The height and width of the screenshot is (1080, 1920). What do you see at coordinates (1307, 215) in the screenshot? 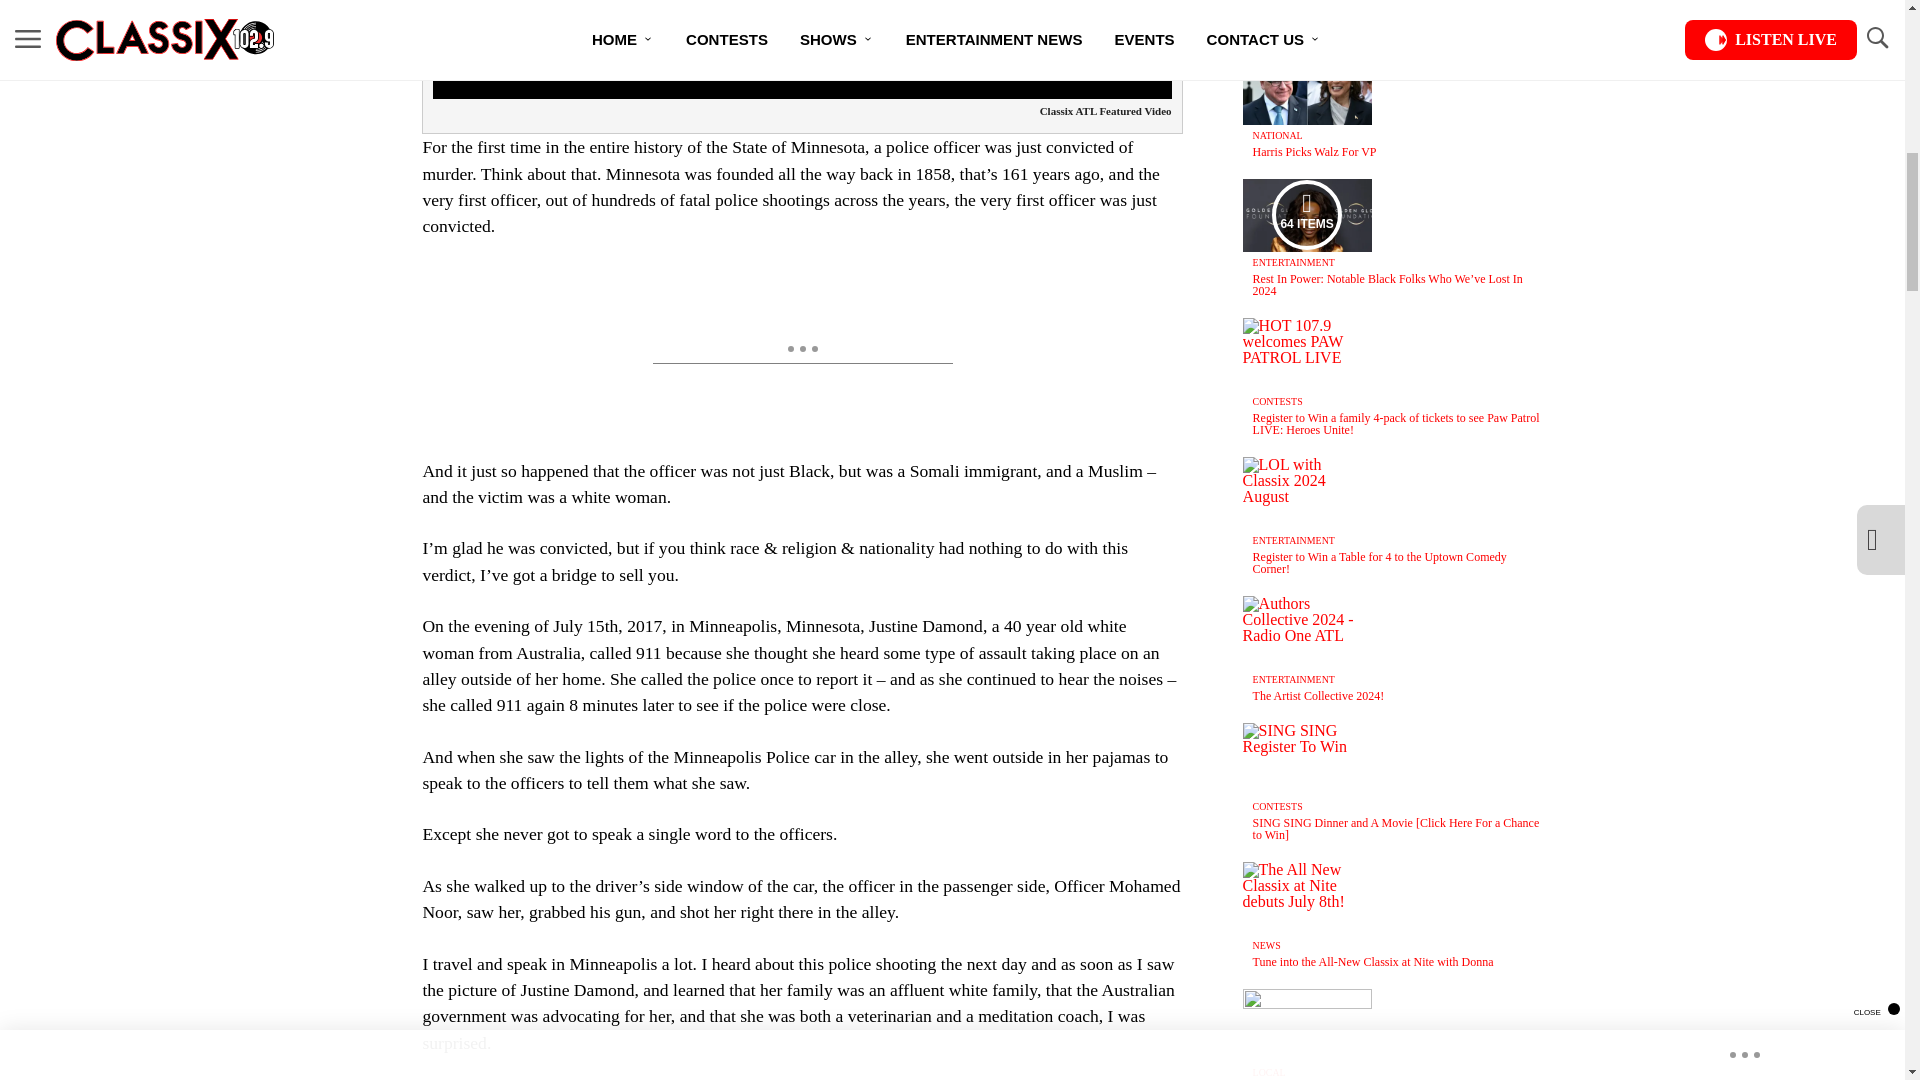
I see `64 ITEMS` at bounding box center [1307, 215].